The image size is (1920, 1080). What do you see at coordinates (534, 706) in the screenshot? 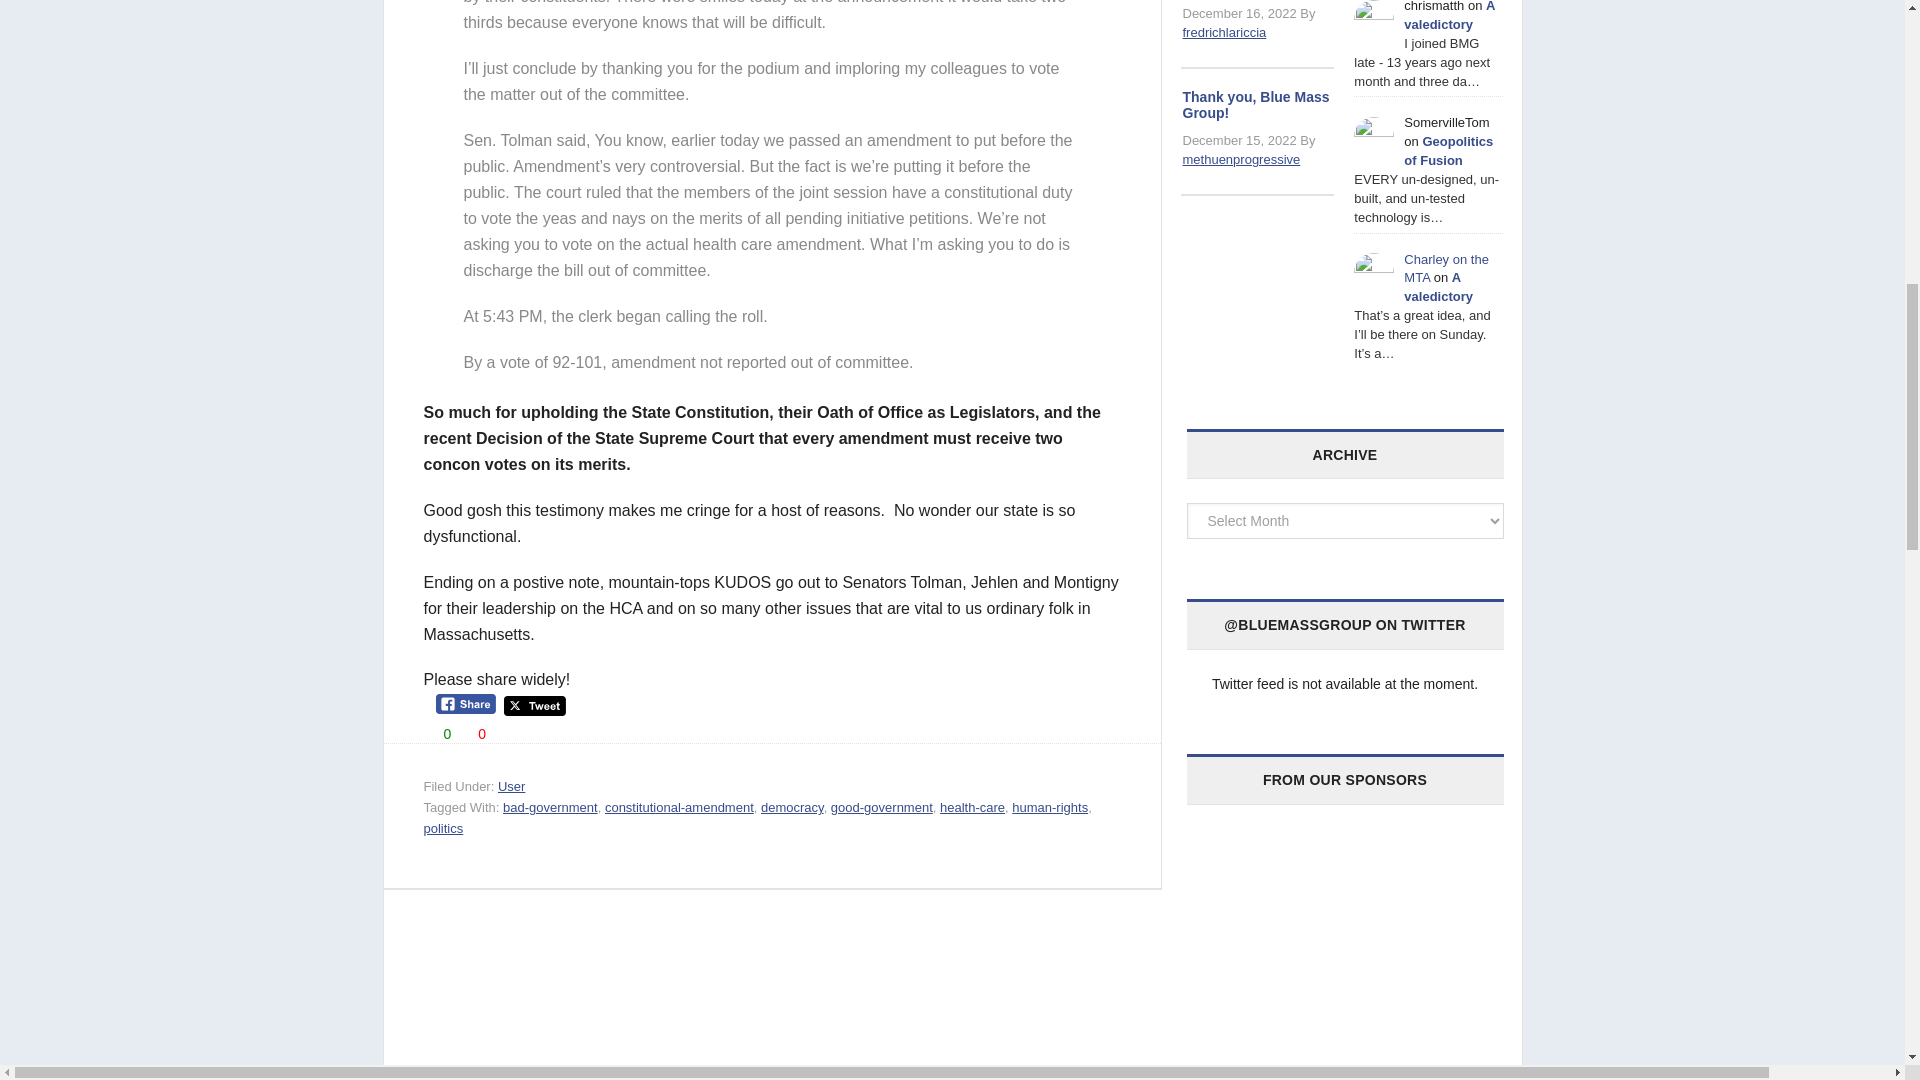
I see `Tweet` at bounding box center [534, 706].